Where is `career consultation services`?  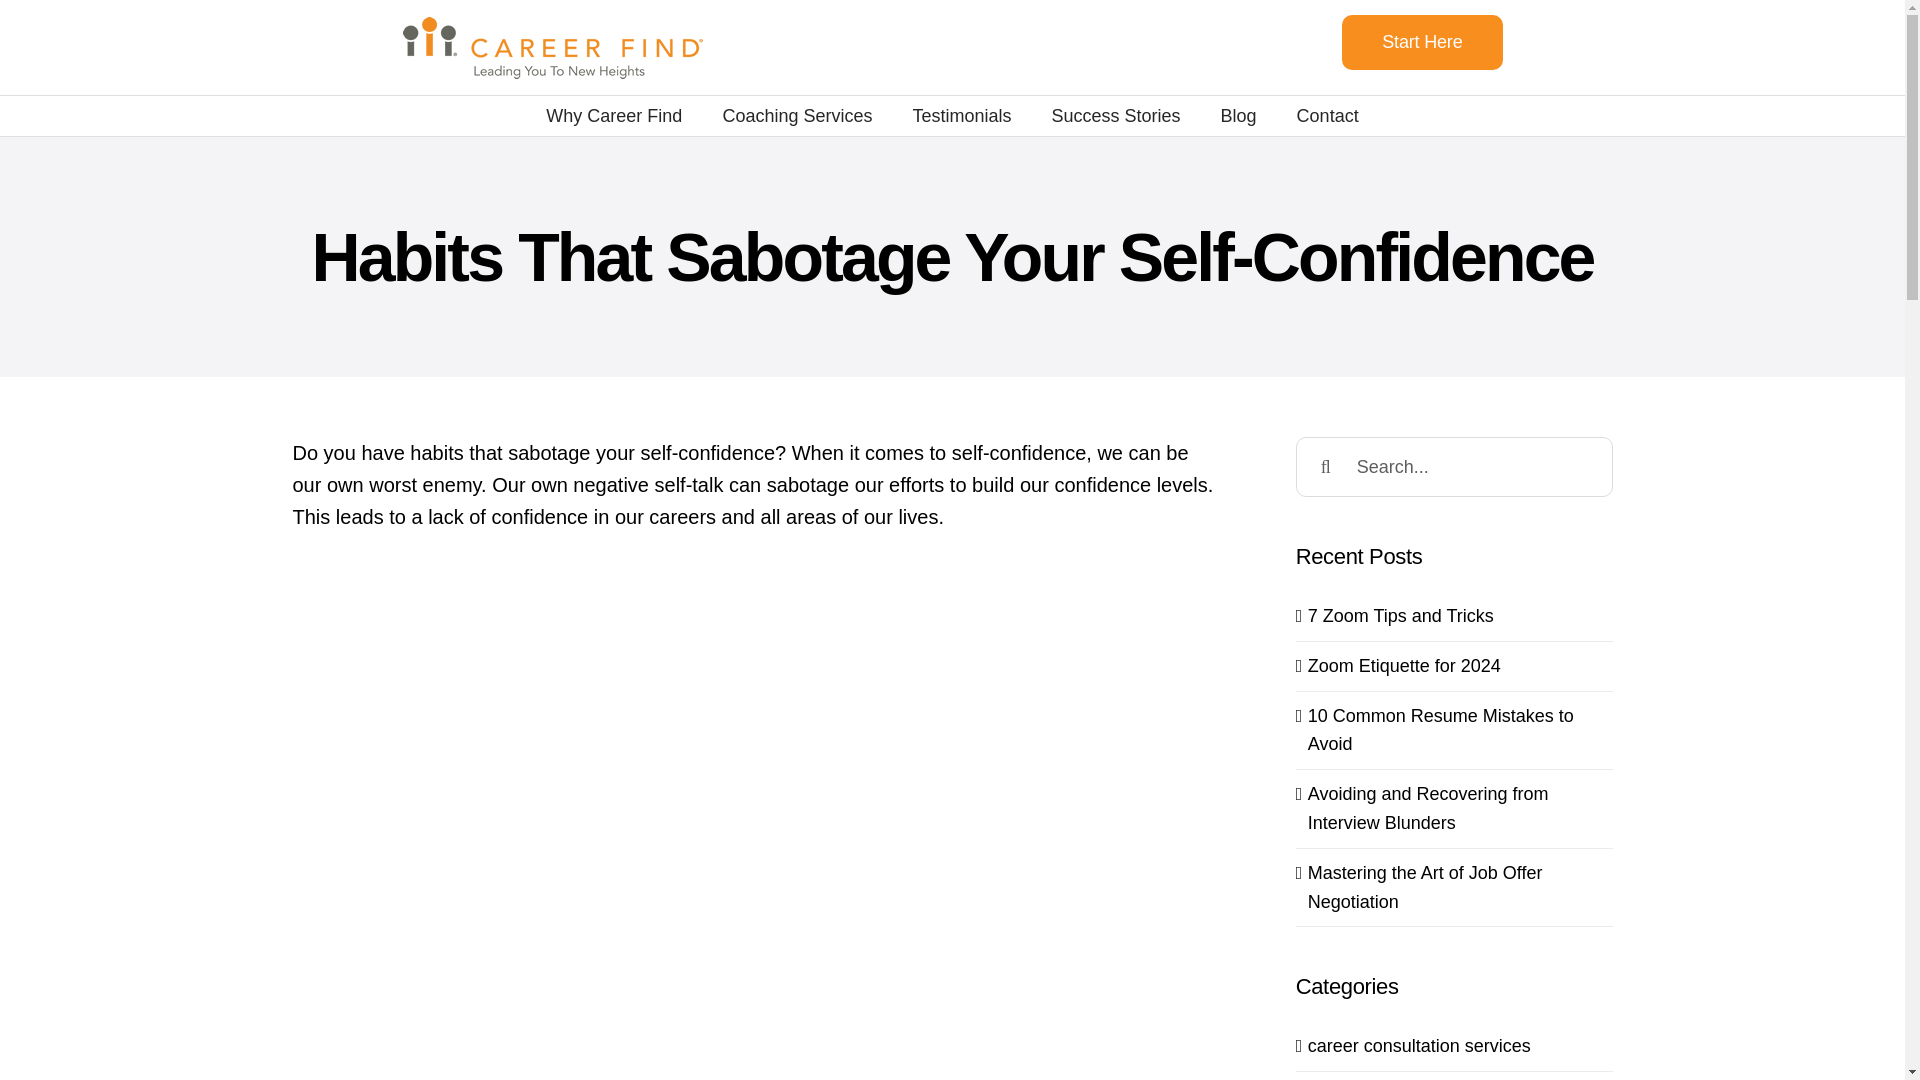 career consultation services is located at coordinates (1455, 1046).